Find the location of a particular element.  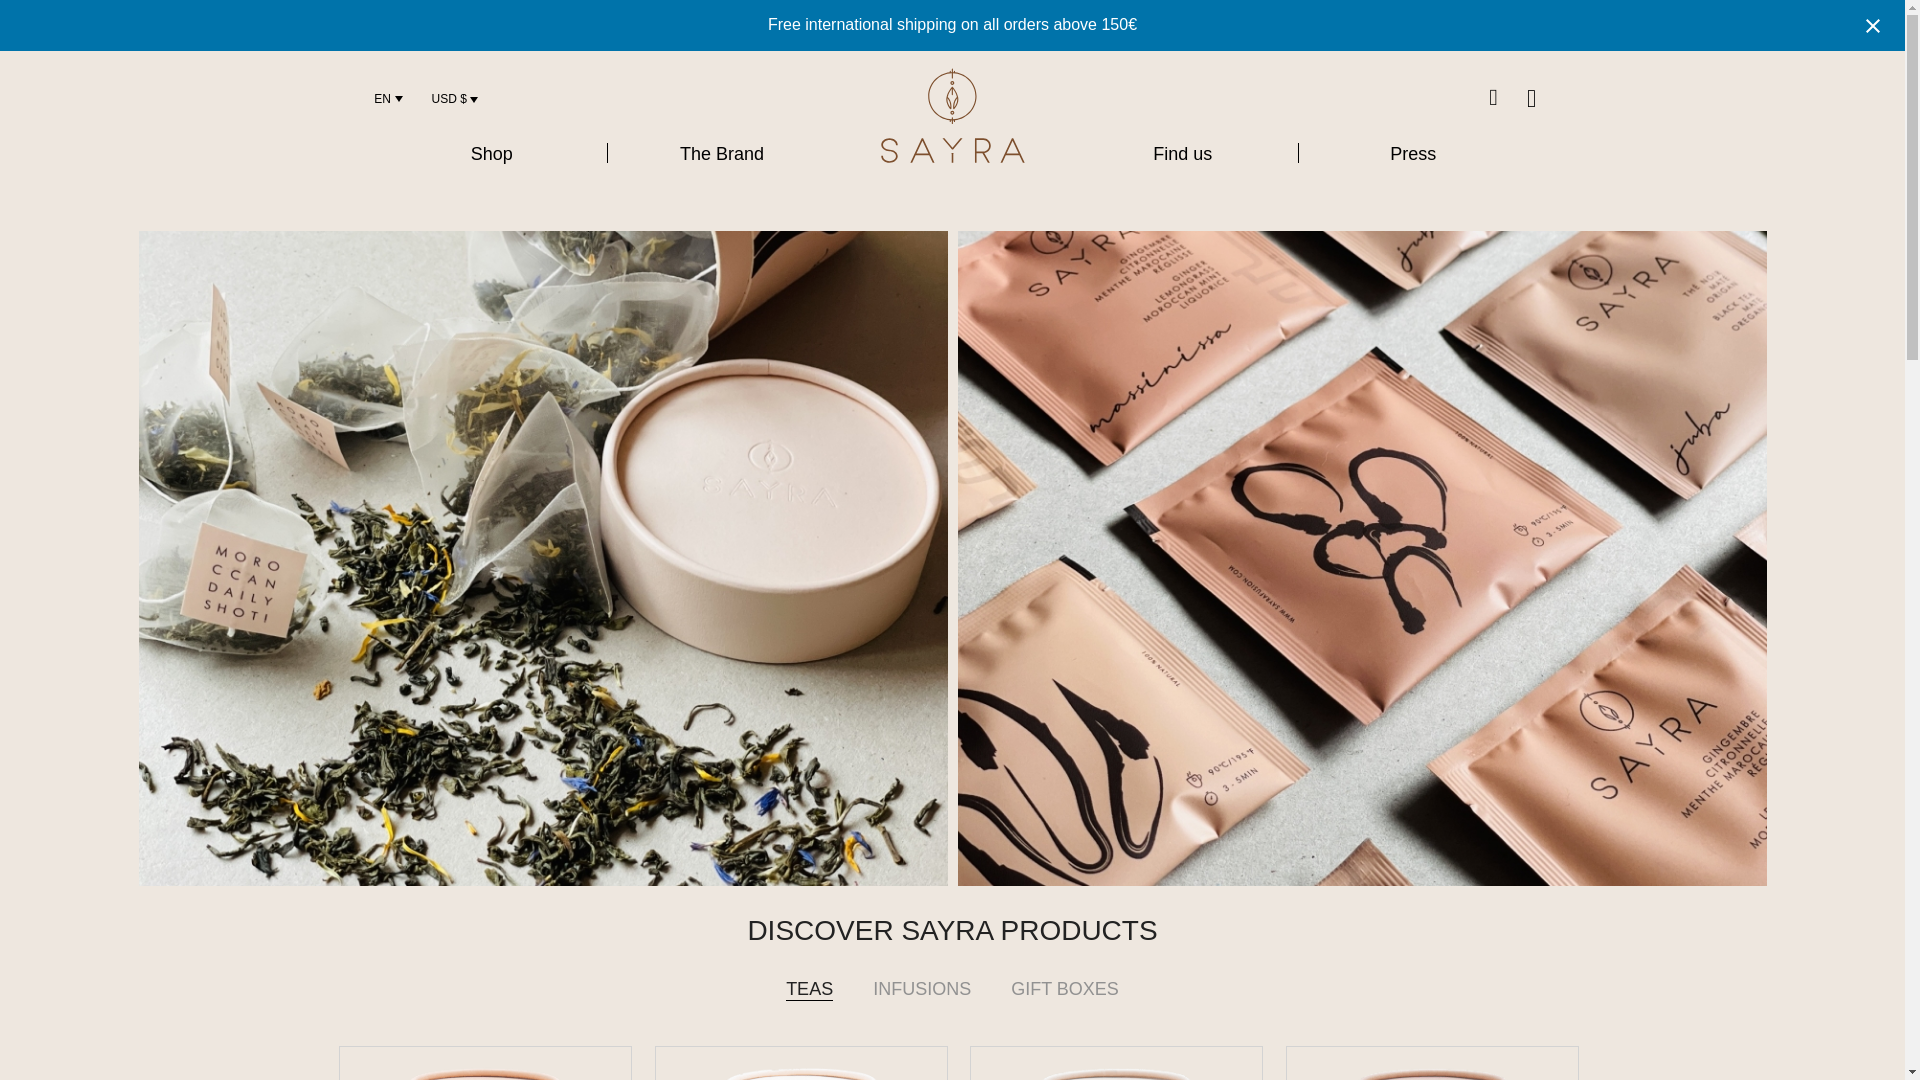

Shop is located at coordinates (491, 154).